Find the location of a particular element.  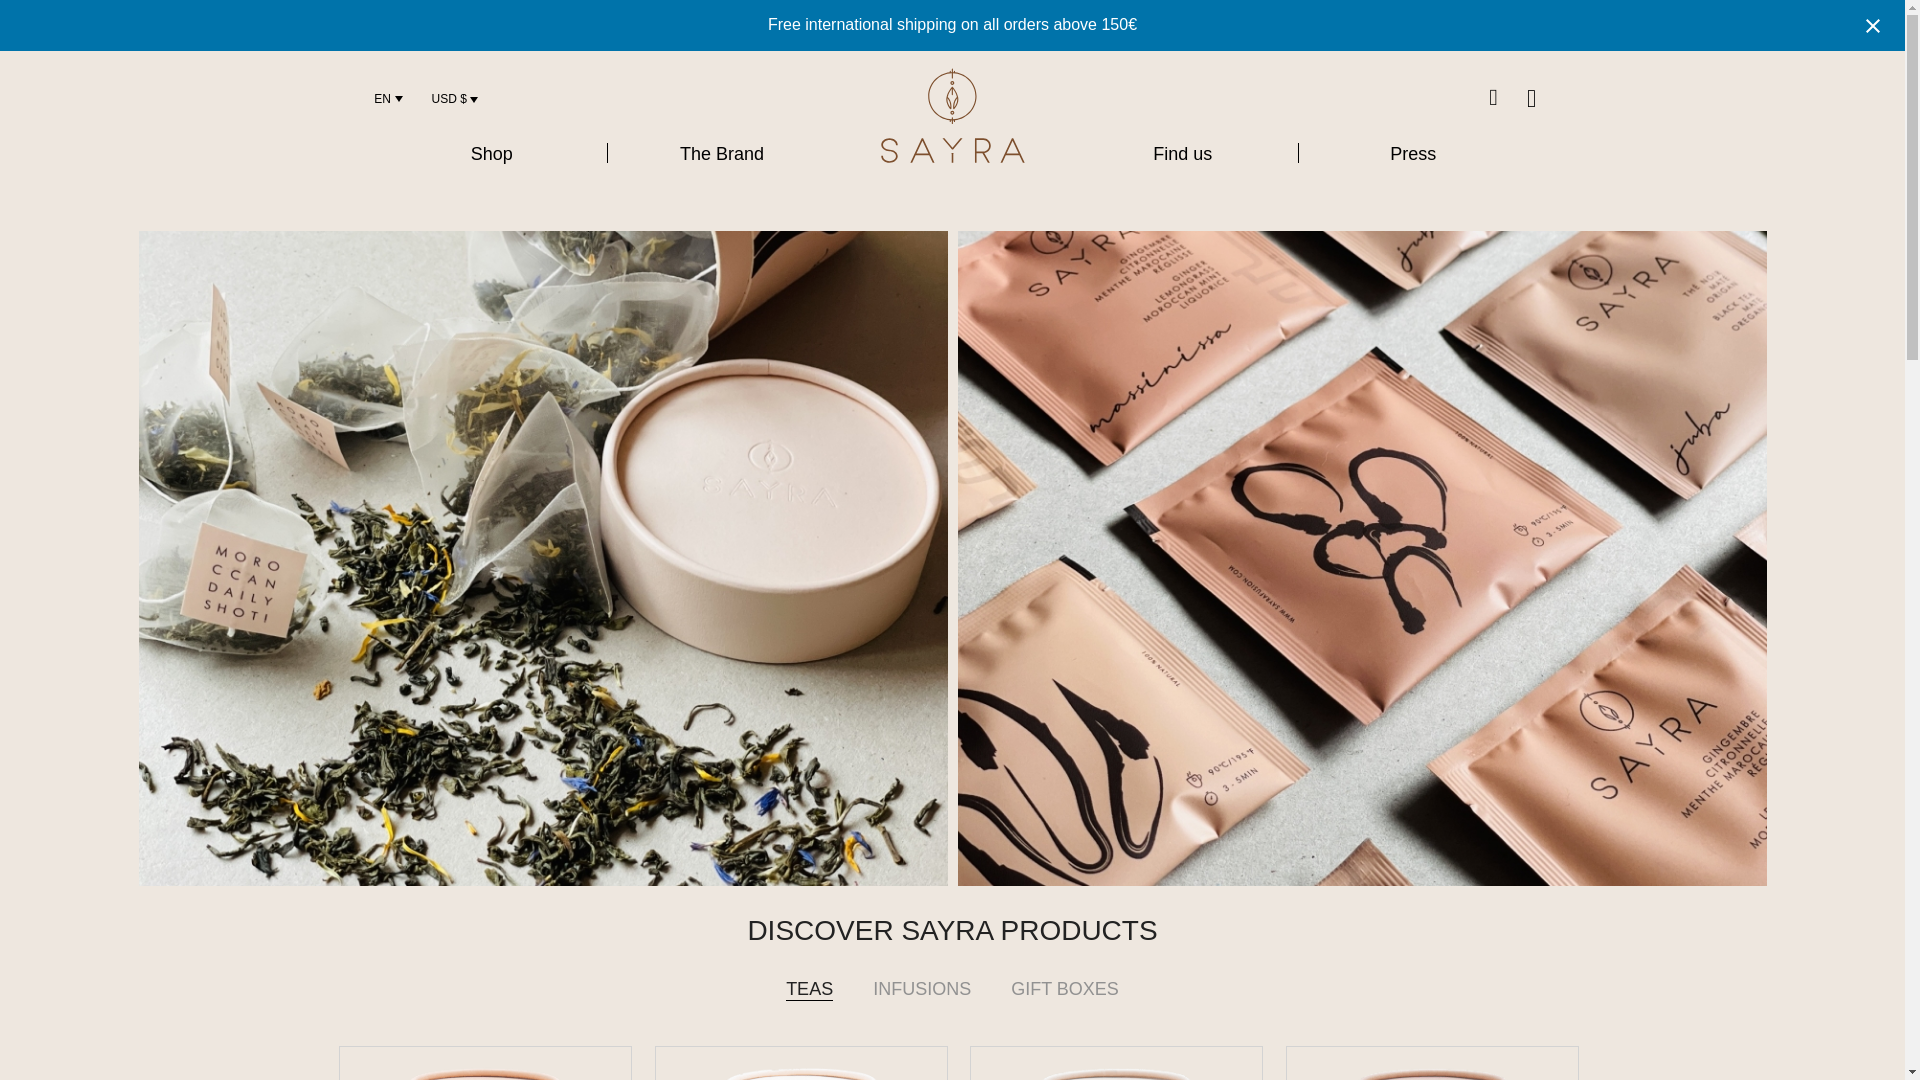

Shop is located at coordinates (491, 154).